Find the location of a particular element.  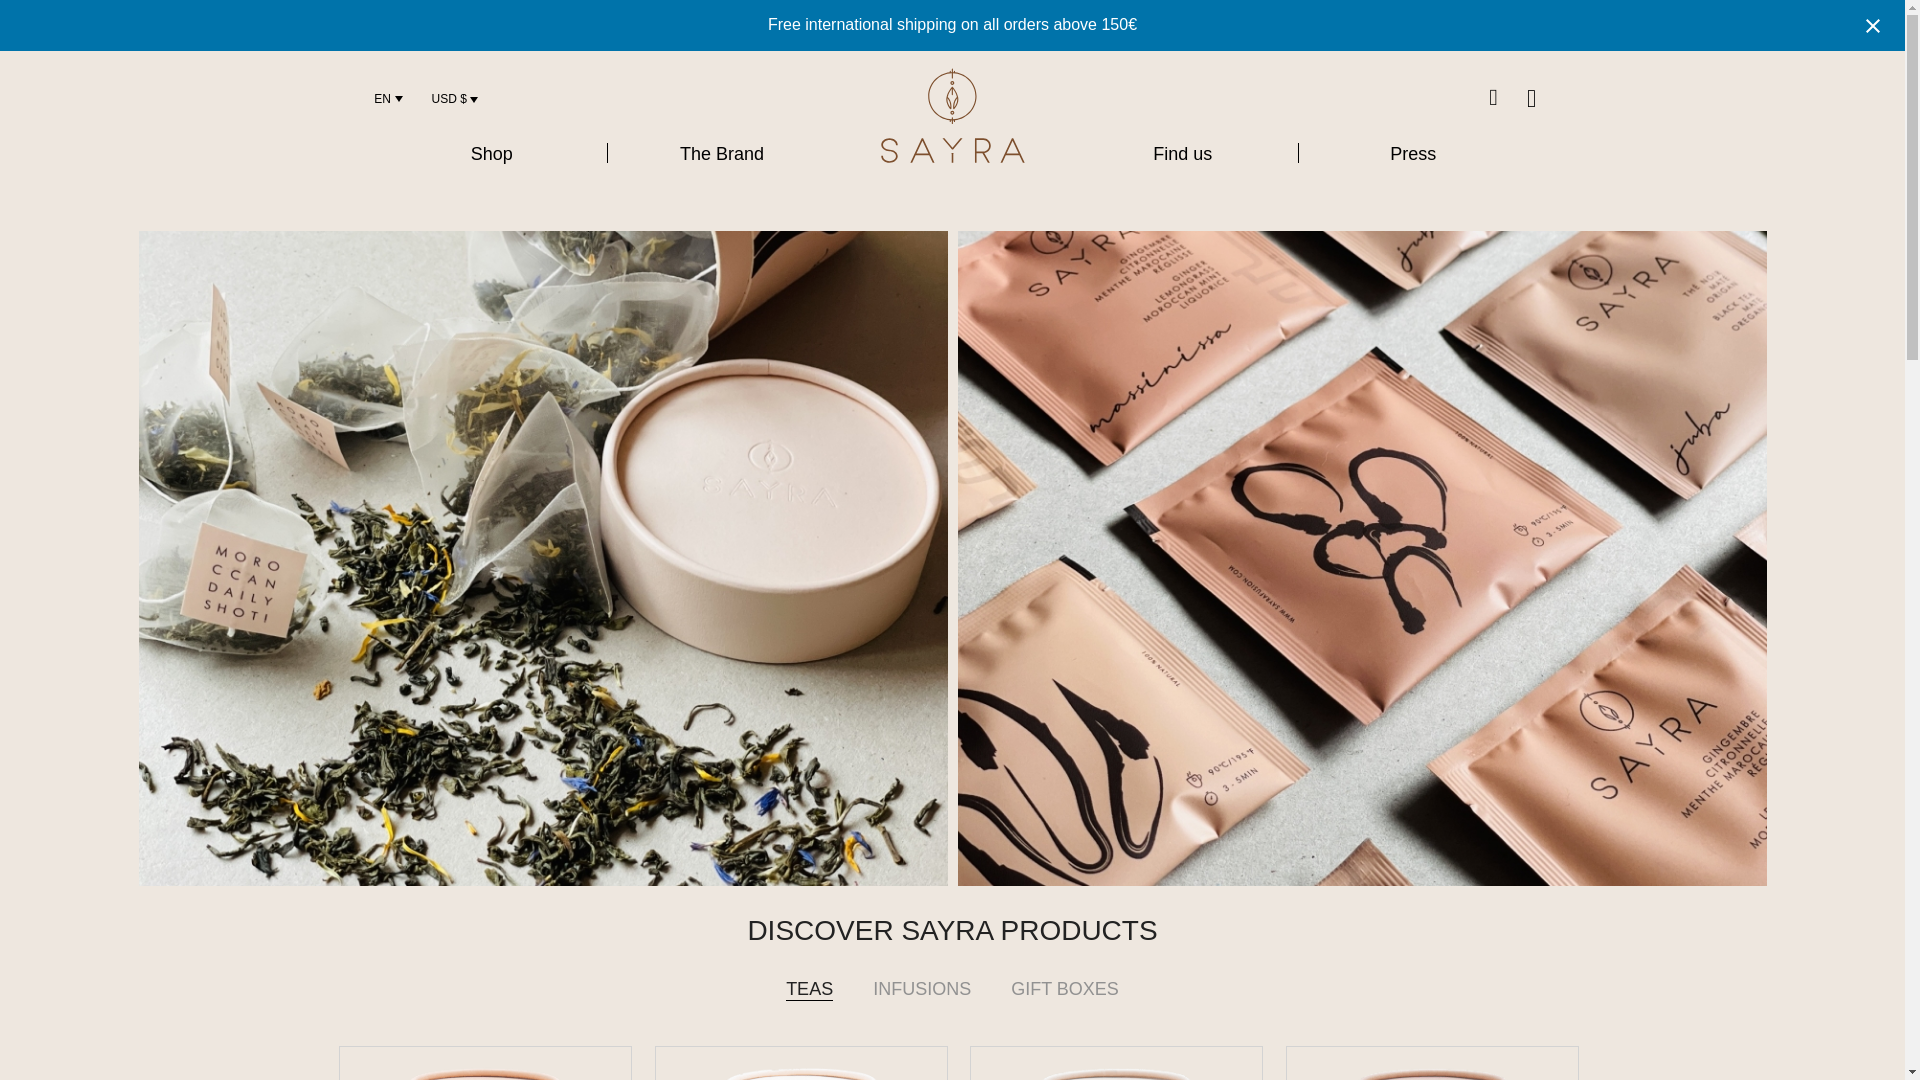

Shop is located at coordinates (491, 154).